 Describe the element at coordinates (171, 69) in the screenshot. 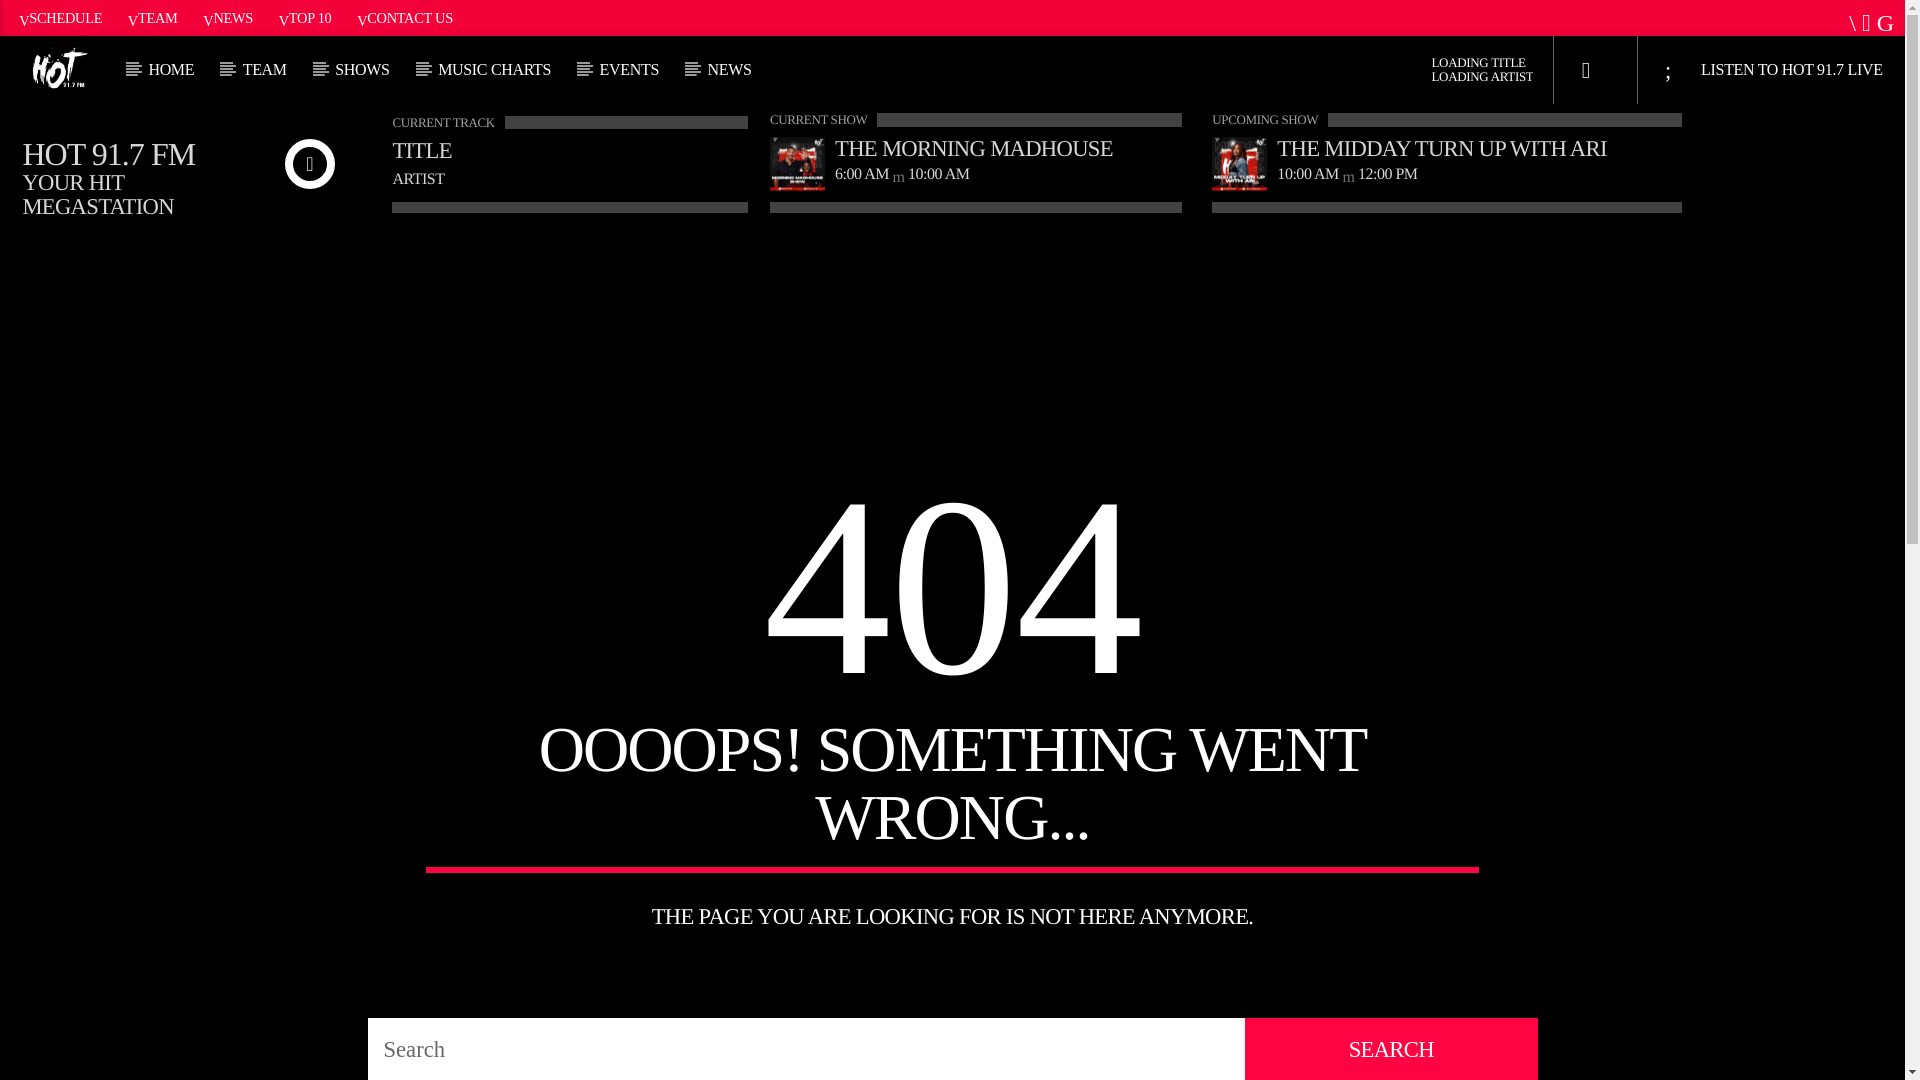

I see `HOME` at that location.